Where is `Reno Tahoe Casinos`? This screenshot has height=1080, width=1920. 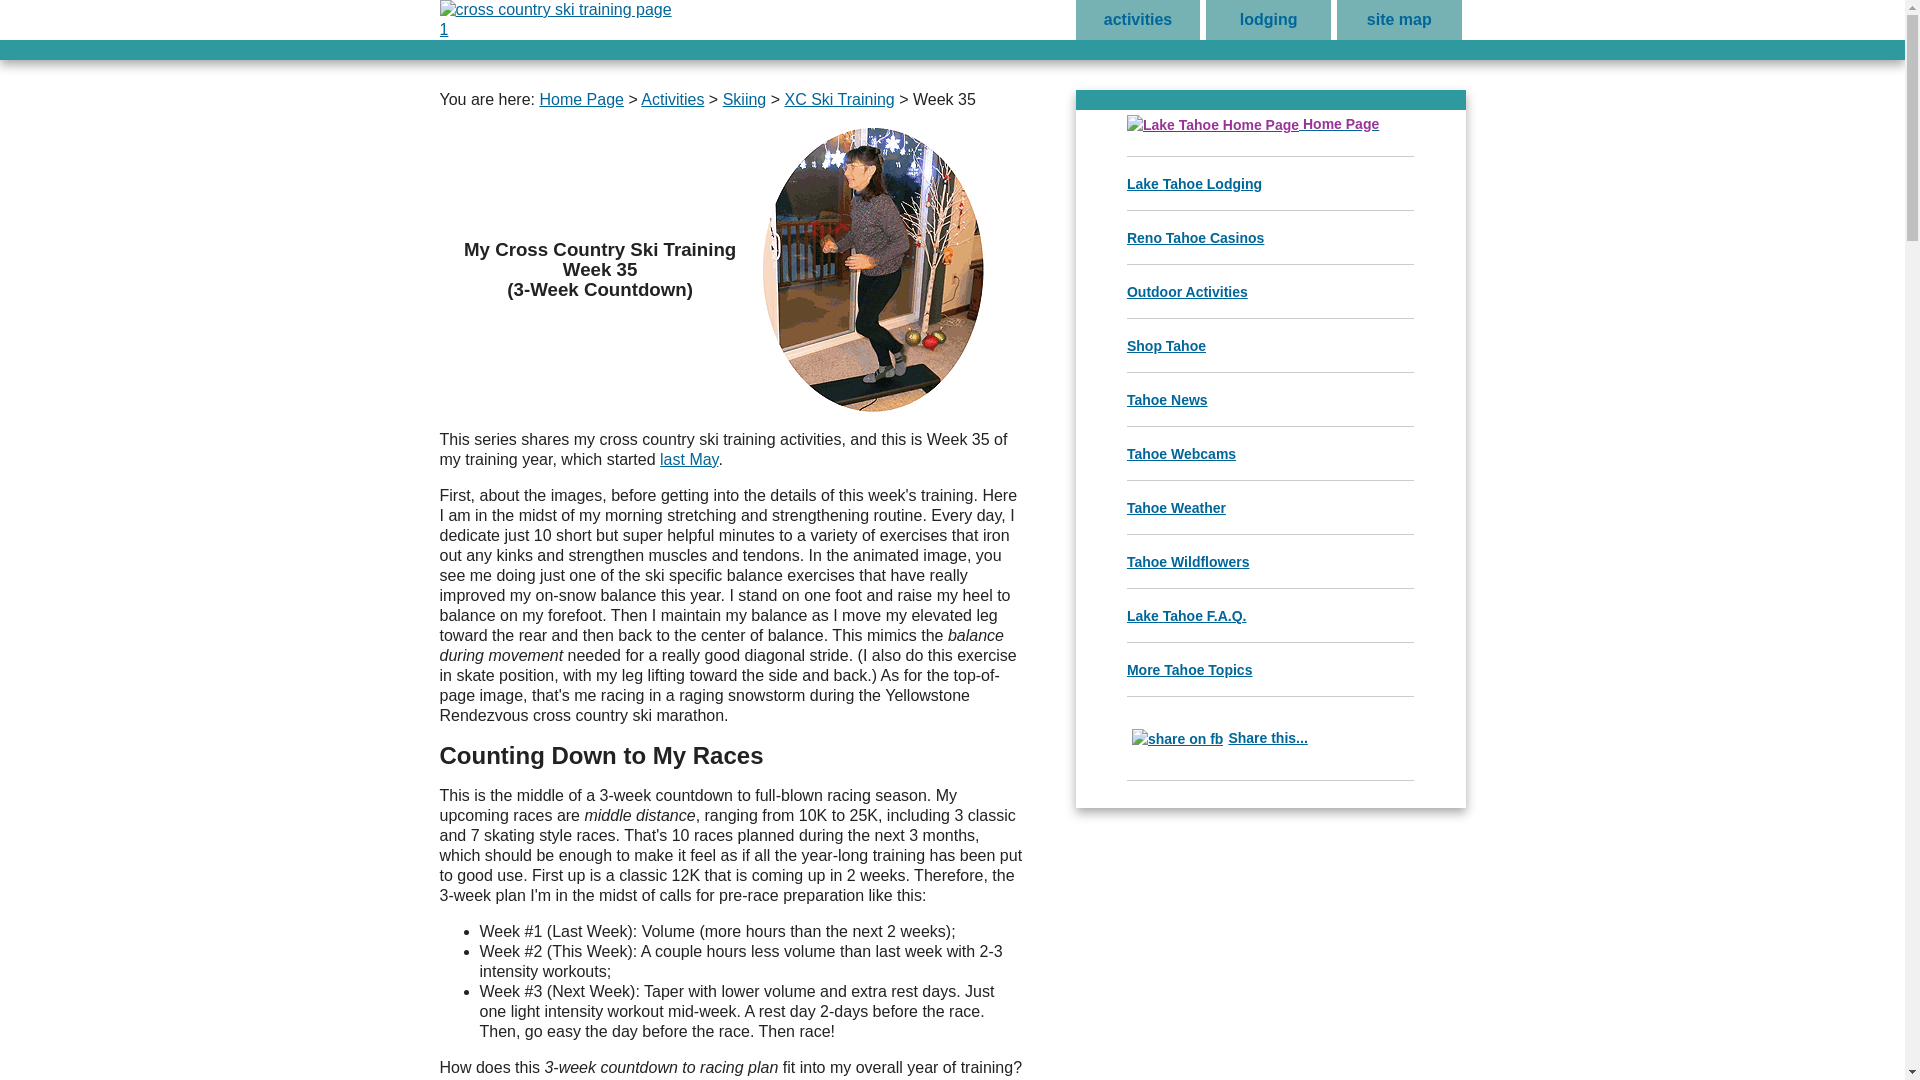
Reno Tahoe Casinos is located at coordinates (1195, 238).